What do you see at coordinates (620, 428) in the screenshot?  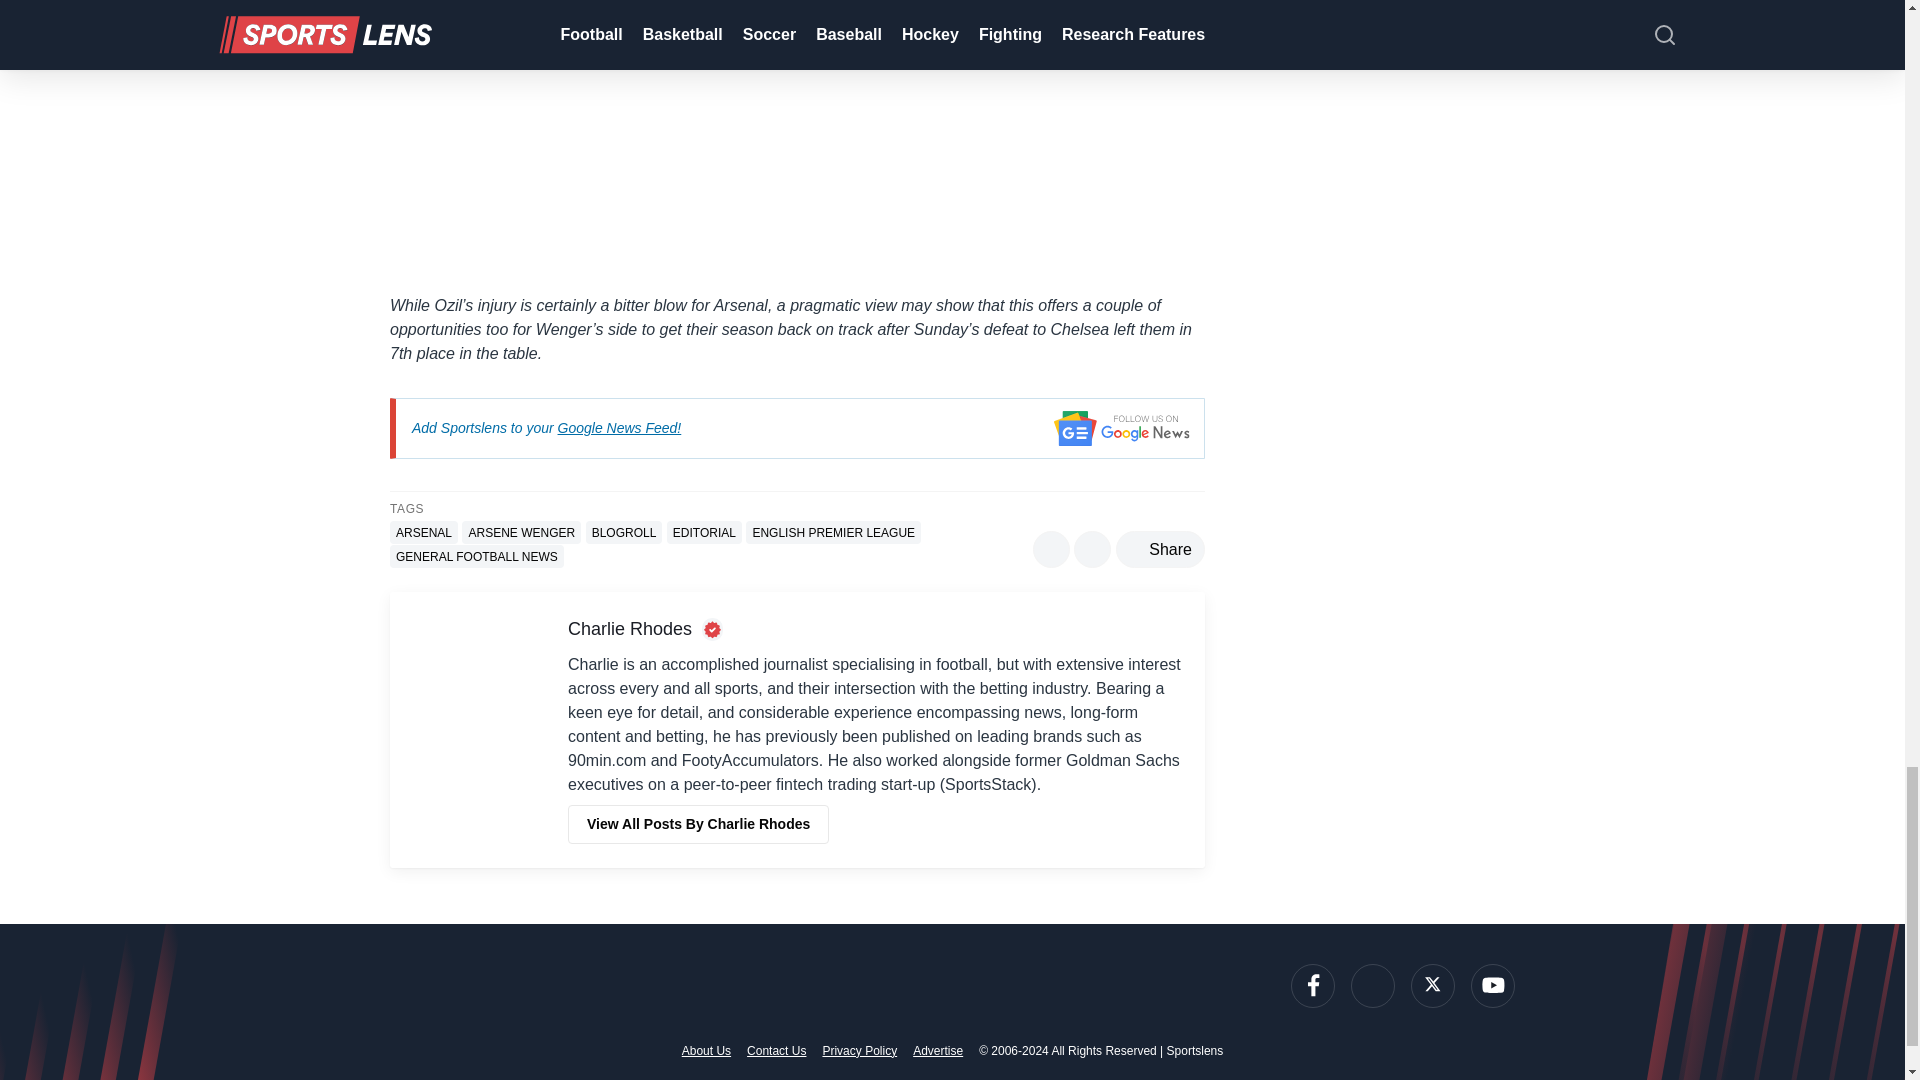 I see `Google News Feed!` at bounding box center [620, 428].